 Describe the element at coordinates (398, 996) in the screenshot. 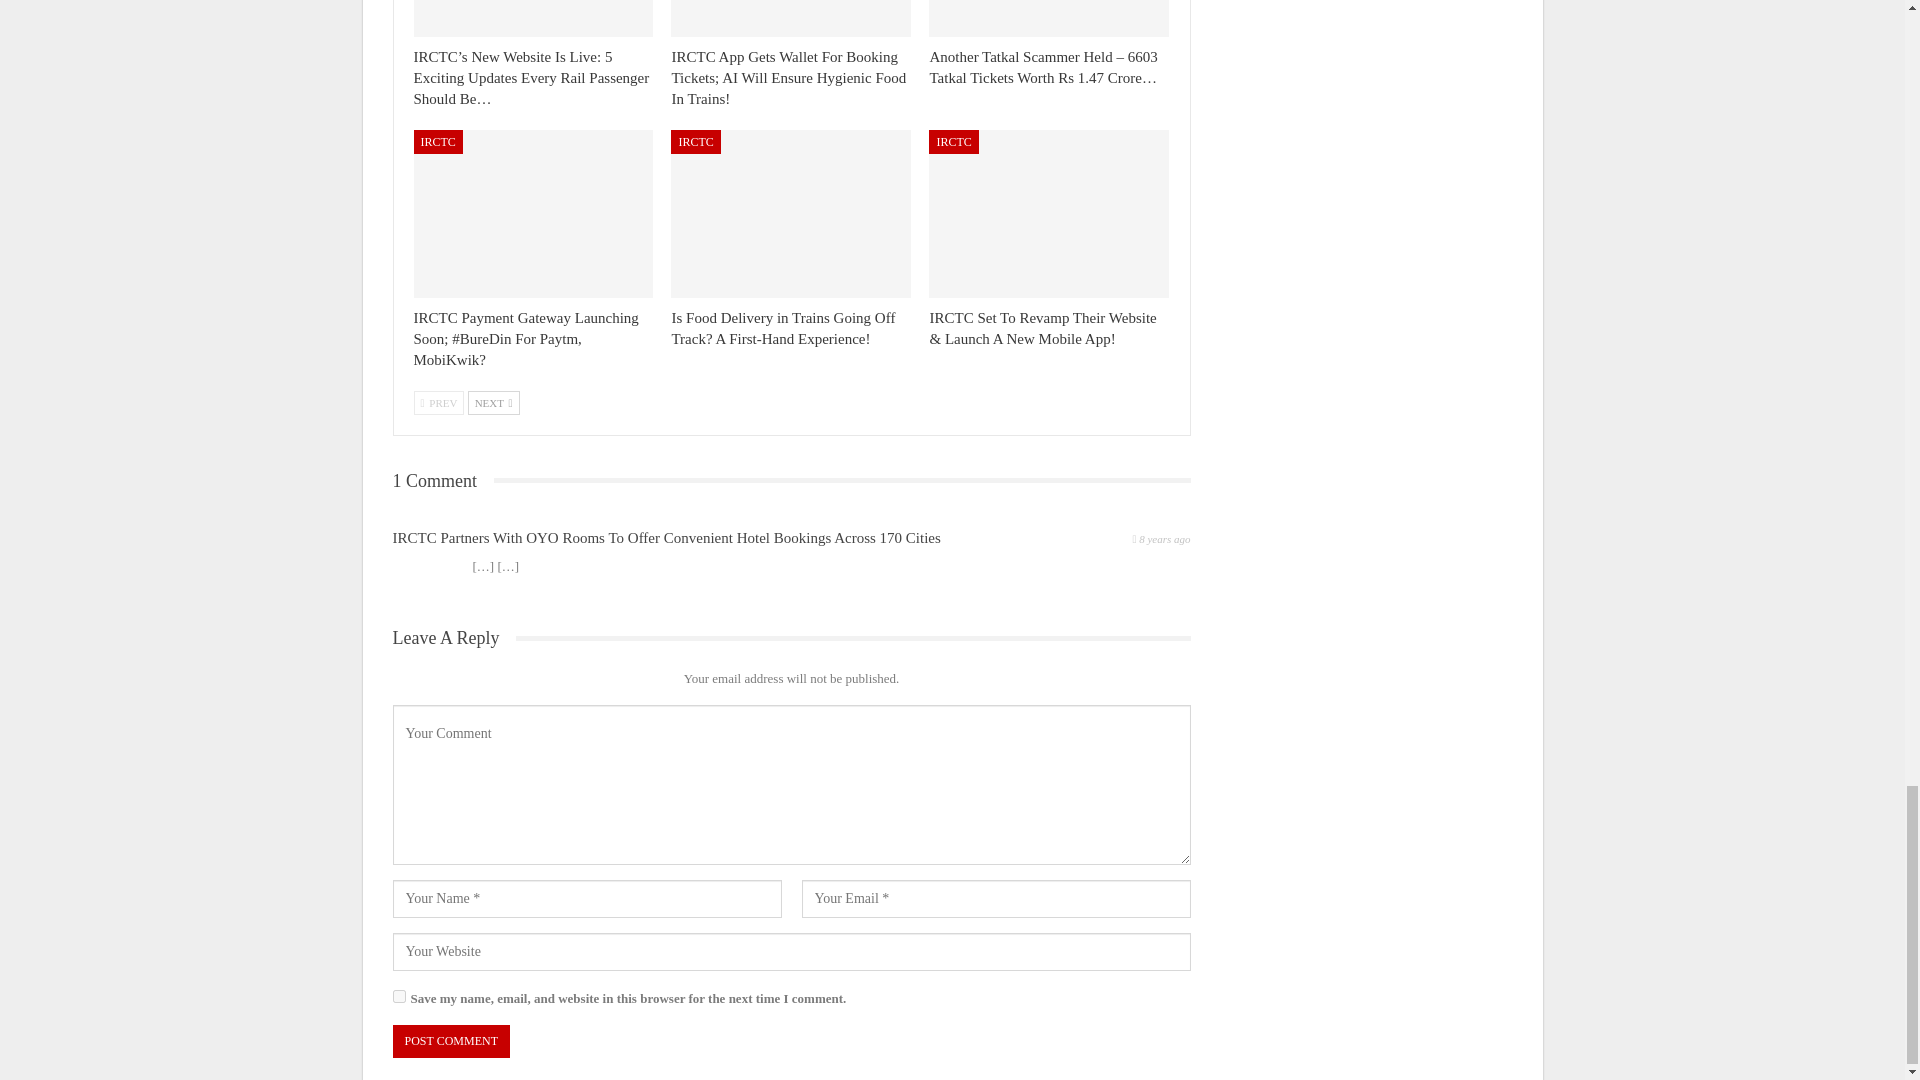

I see `yes` at that location.